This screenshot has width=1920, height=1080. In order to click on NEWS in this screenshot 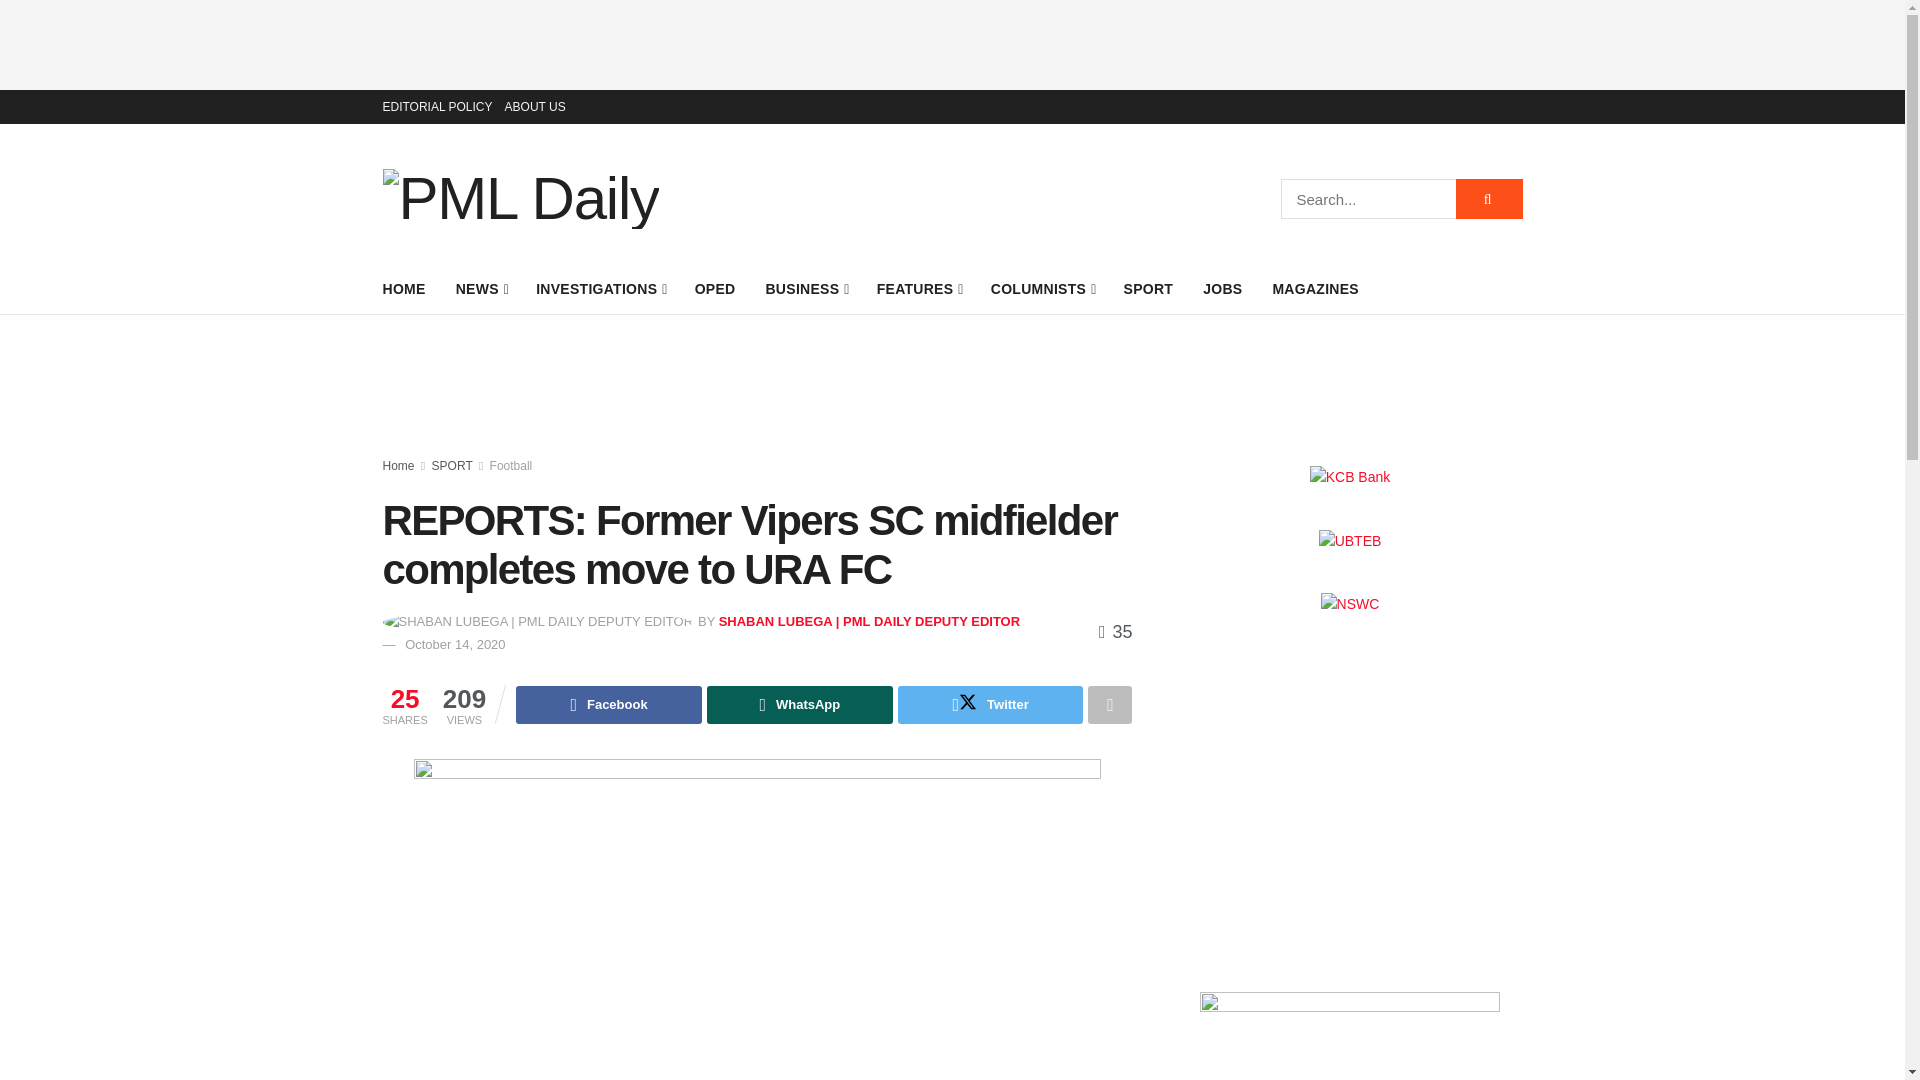, I will do `click(481, 289)`.